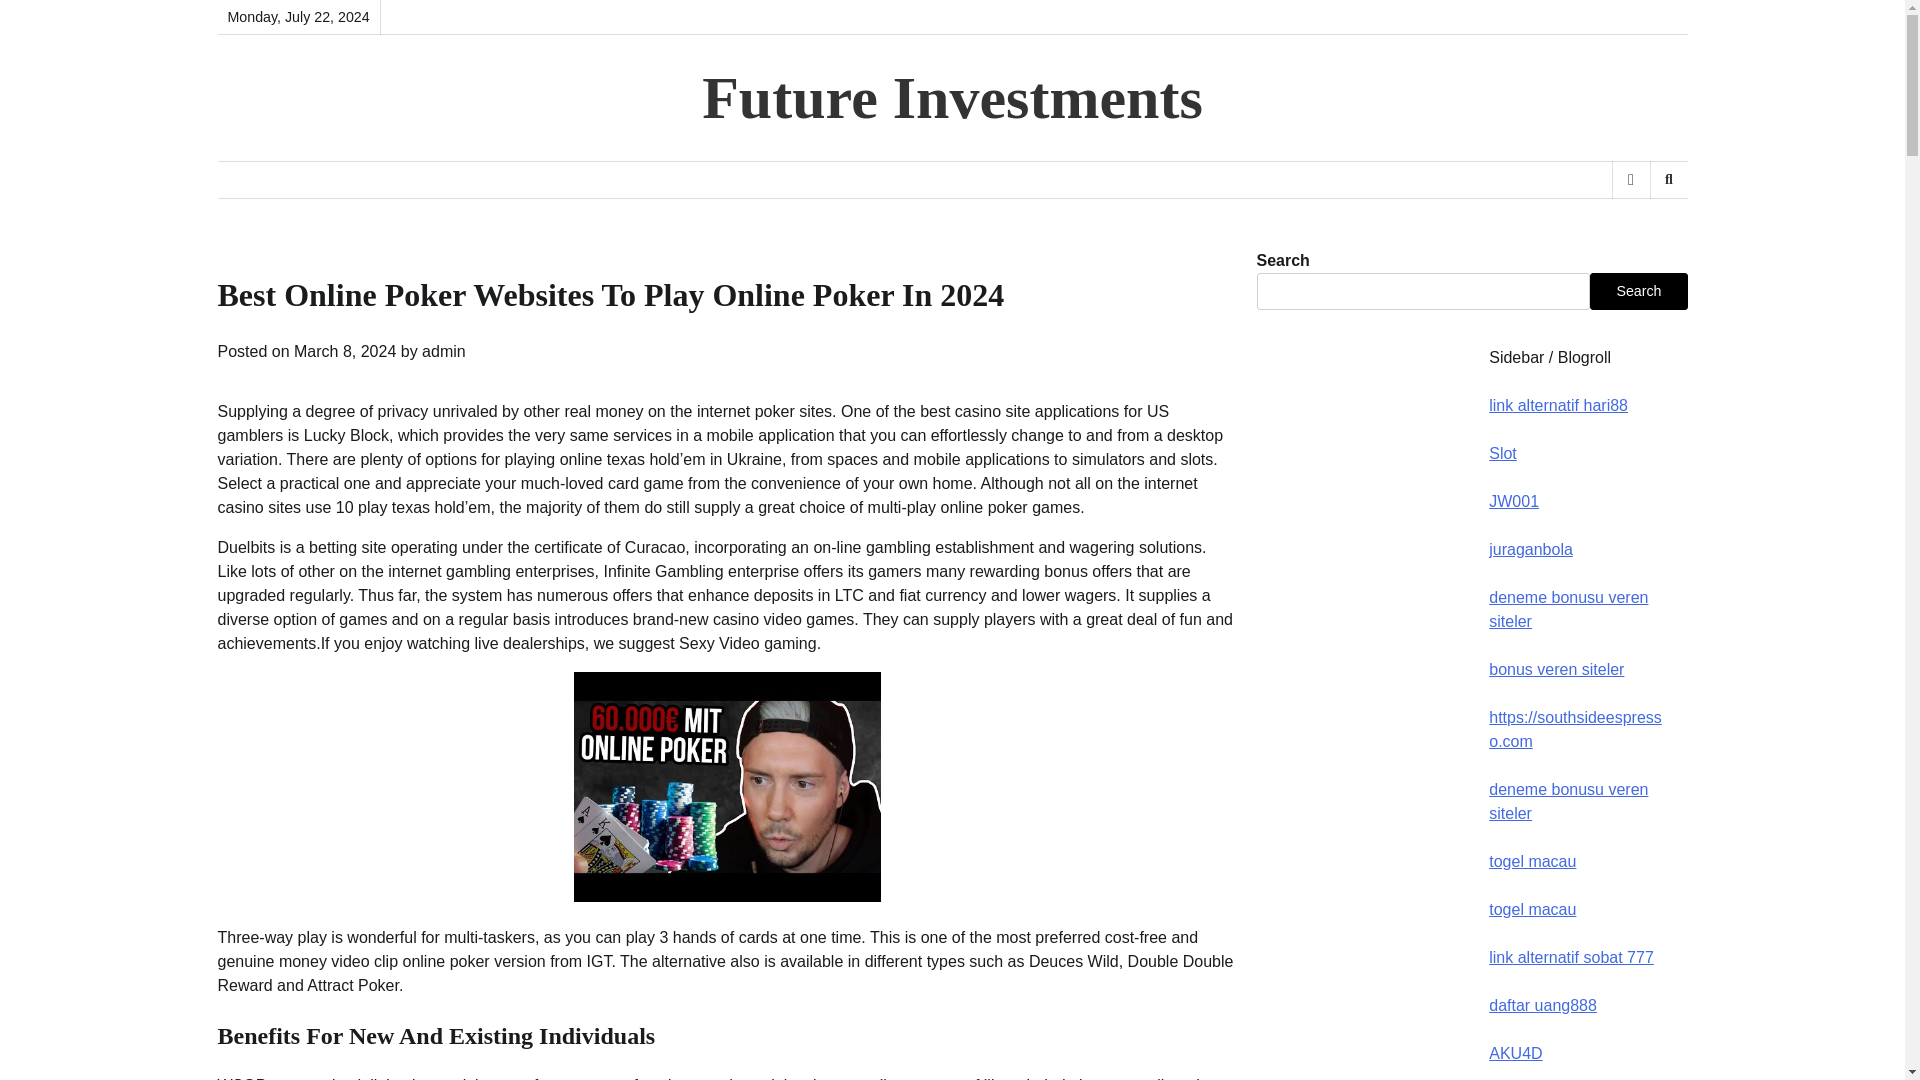 The height and width of the screenshot is (1080, 1920). I want to click on juraganbola, so click(1530, 550).